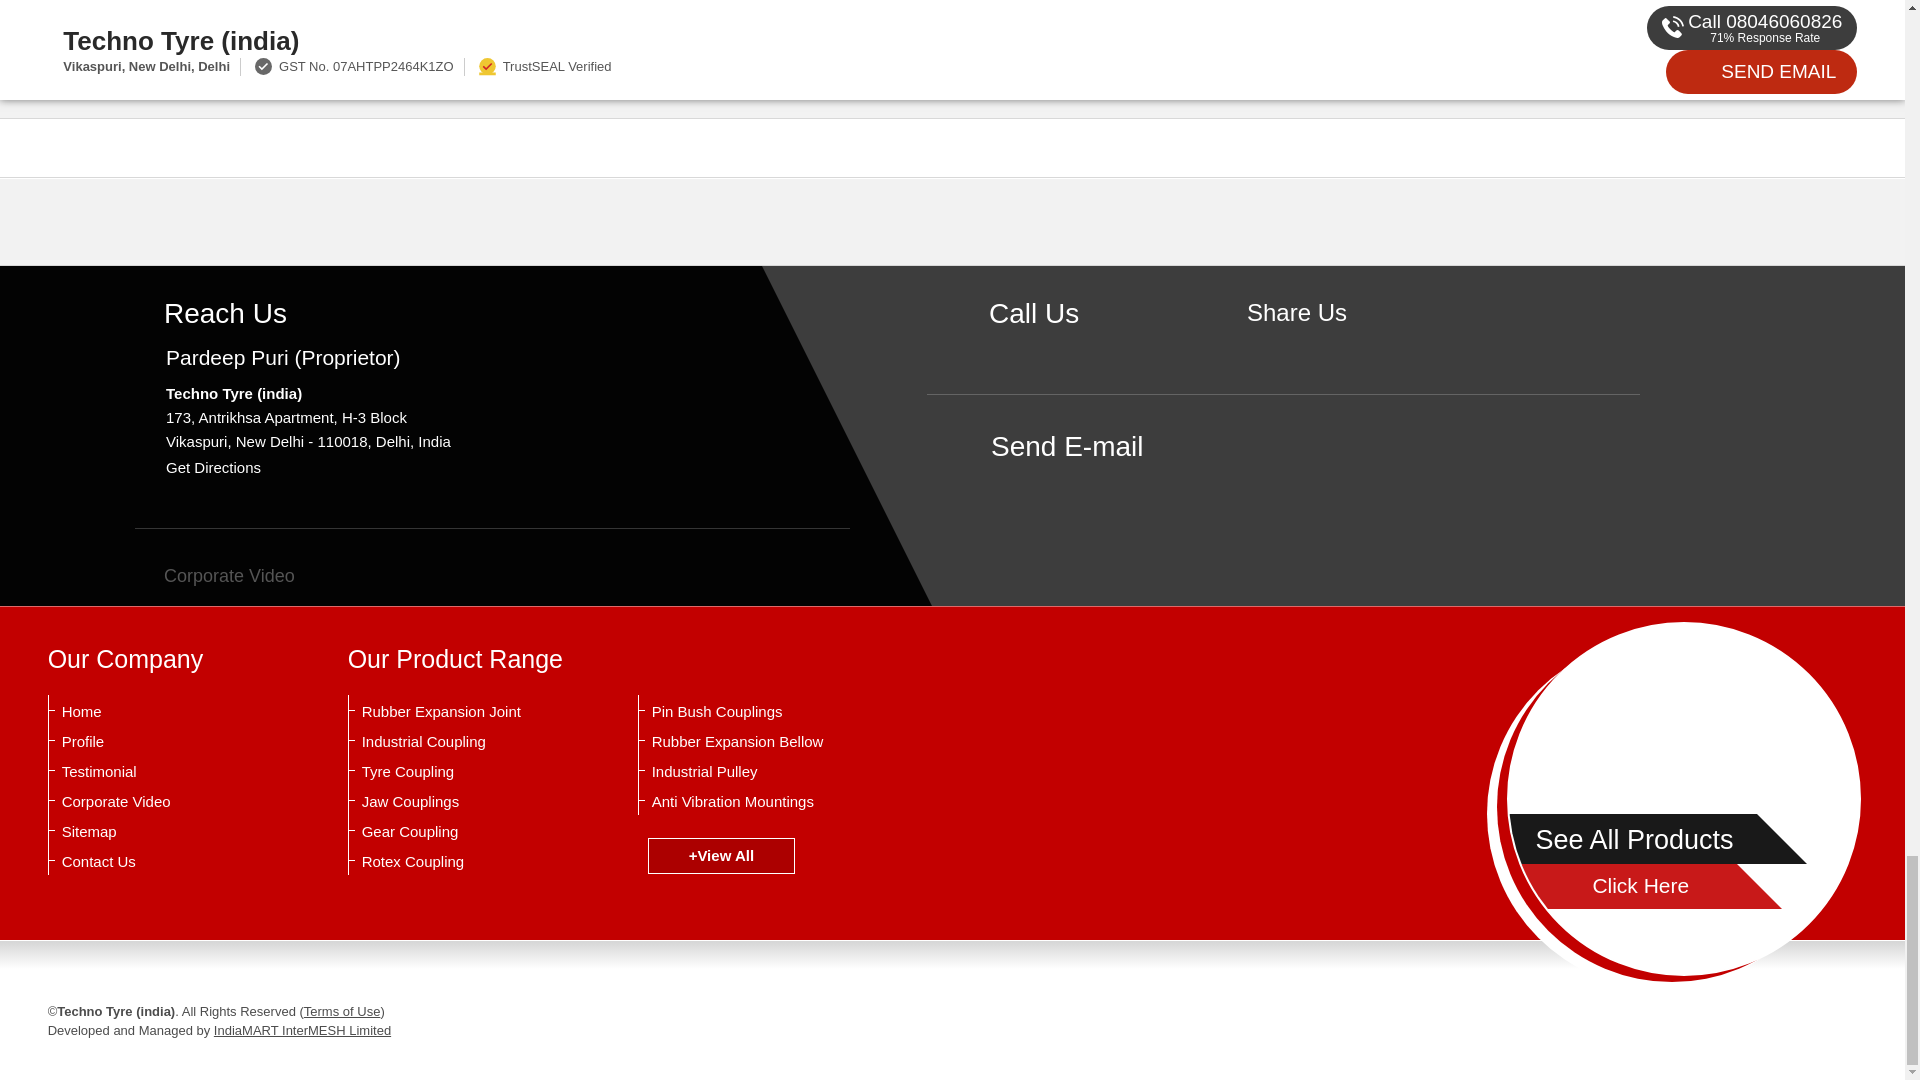 The width and height of the screenshot is (1920, 1080). I want to click on Facebook, so click(1296, 346).